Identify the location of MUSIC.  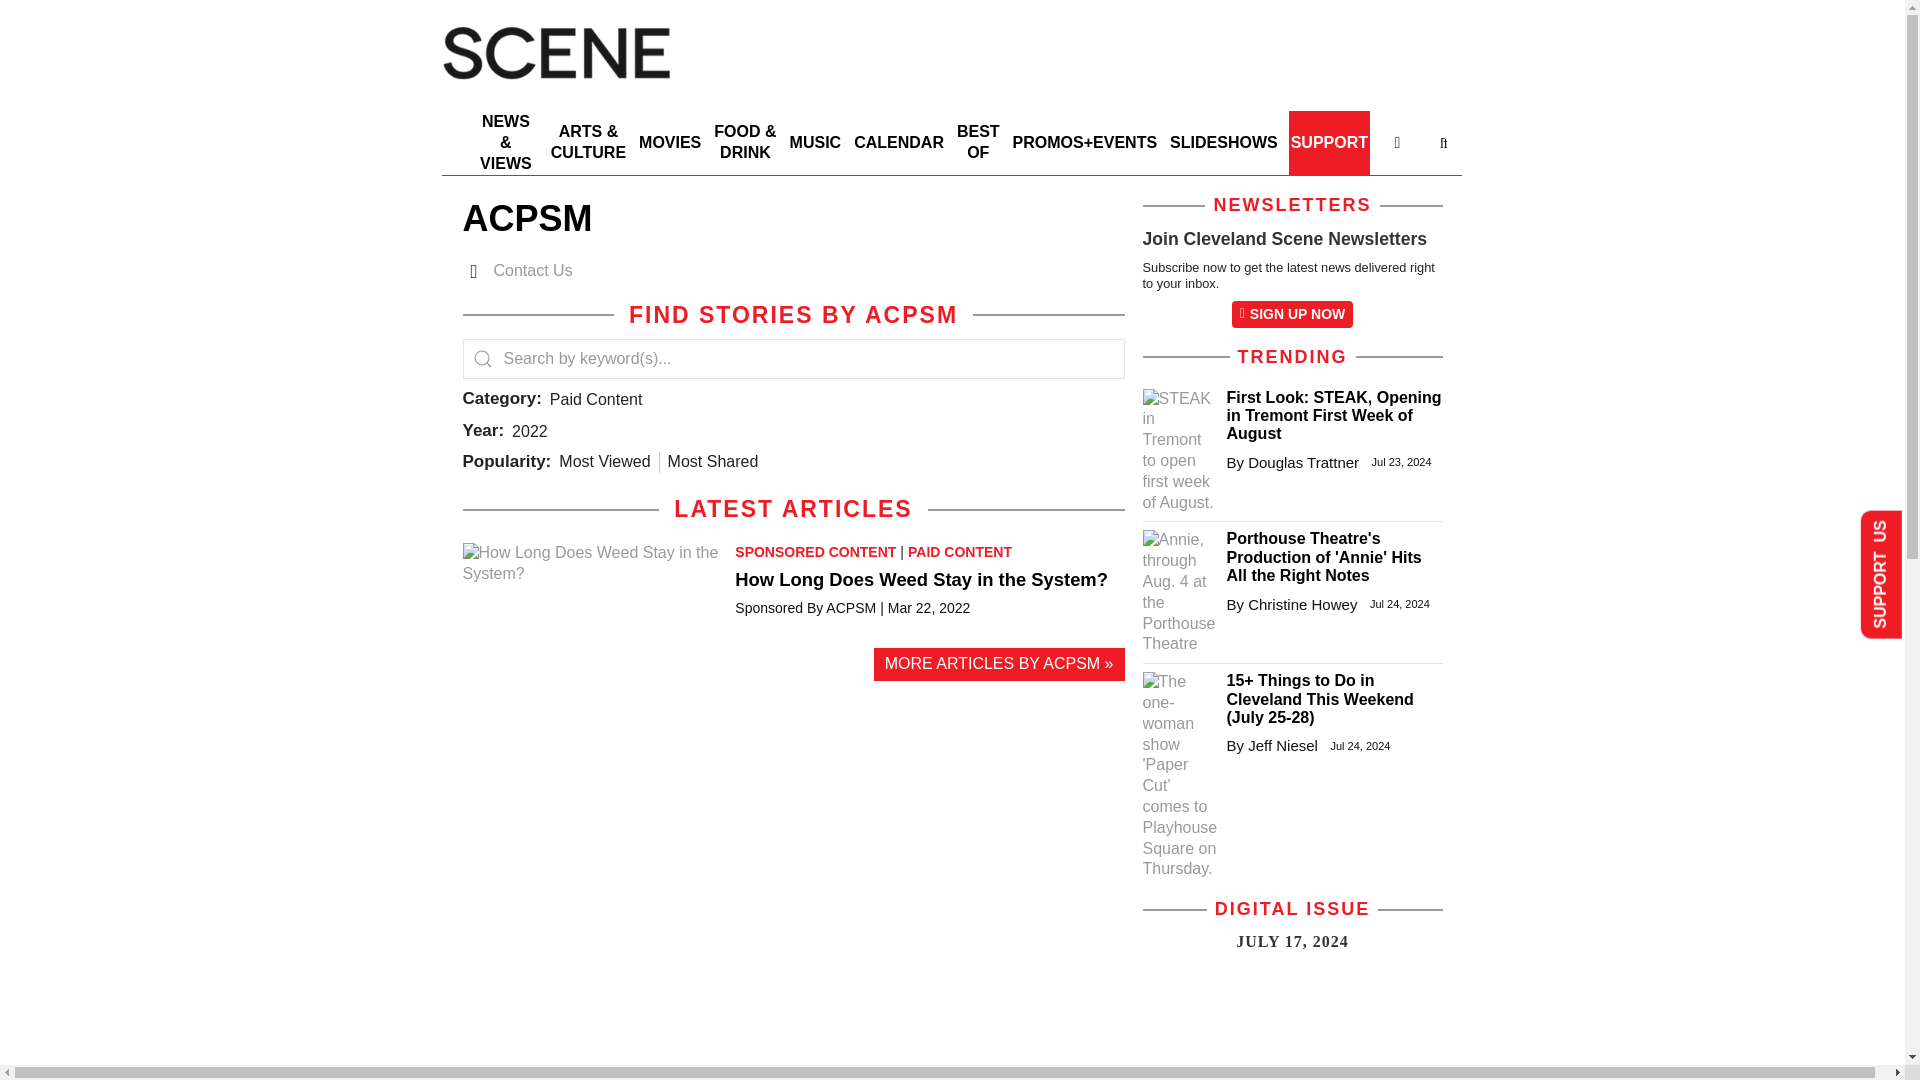
(816, 142).